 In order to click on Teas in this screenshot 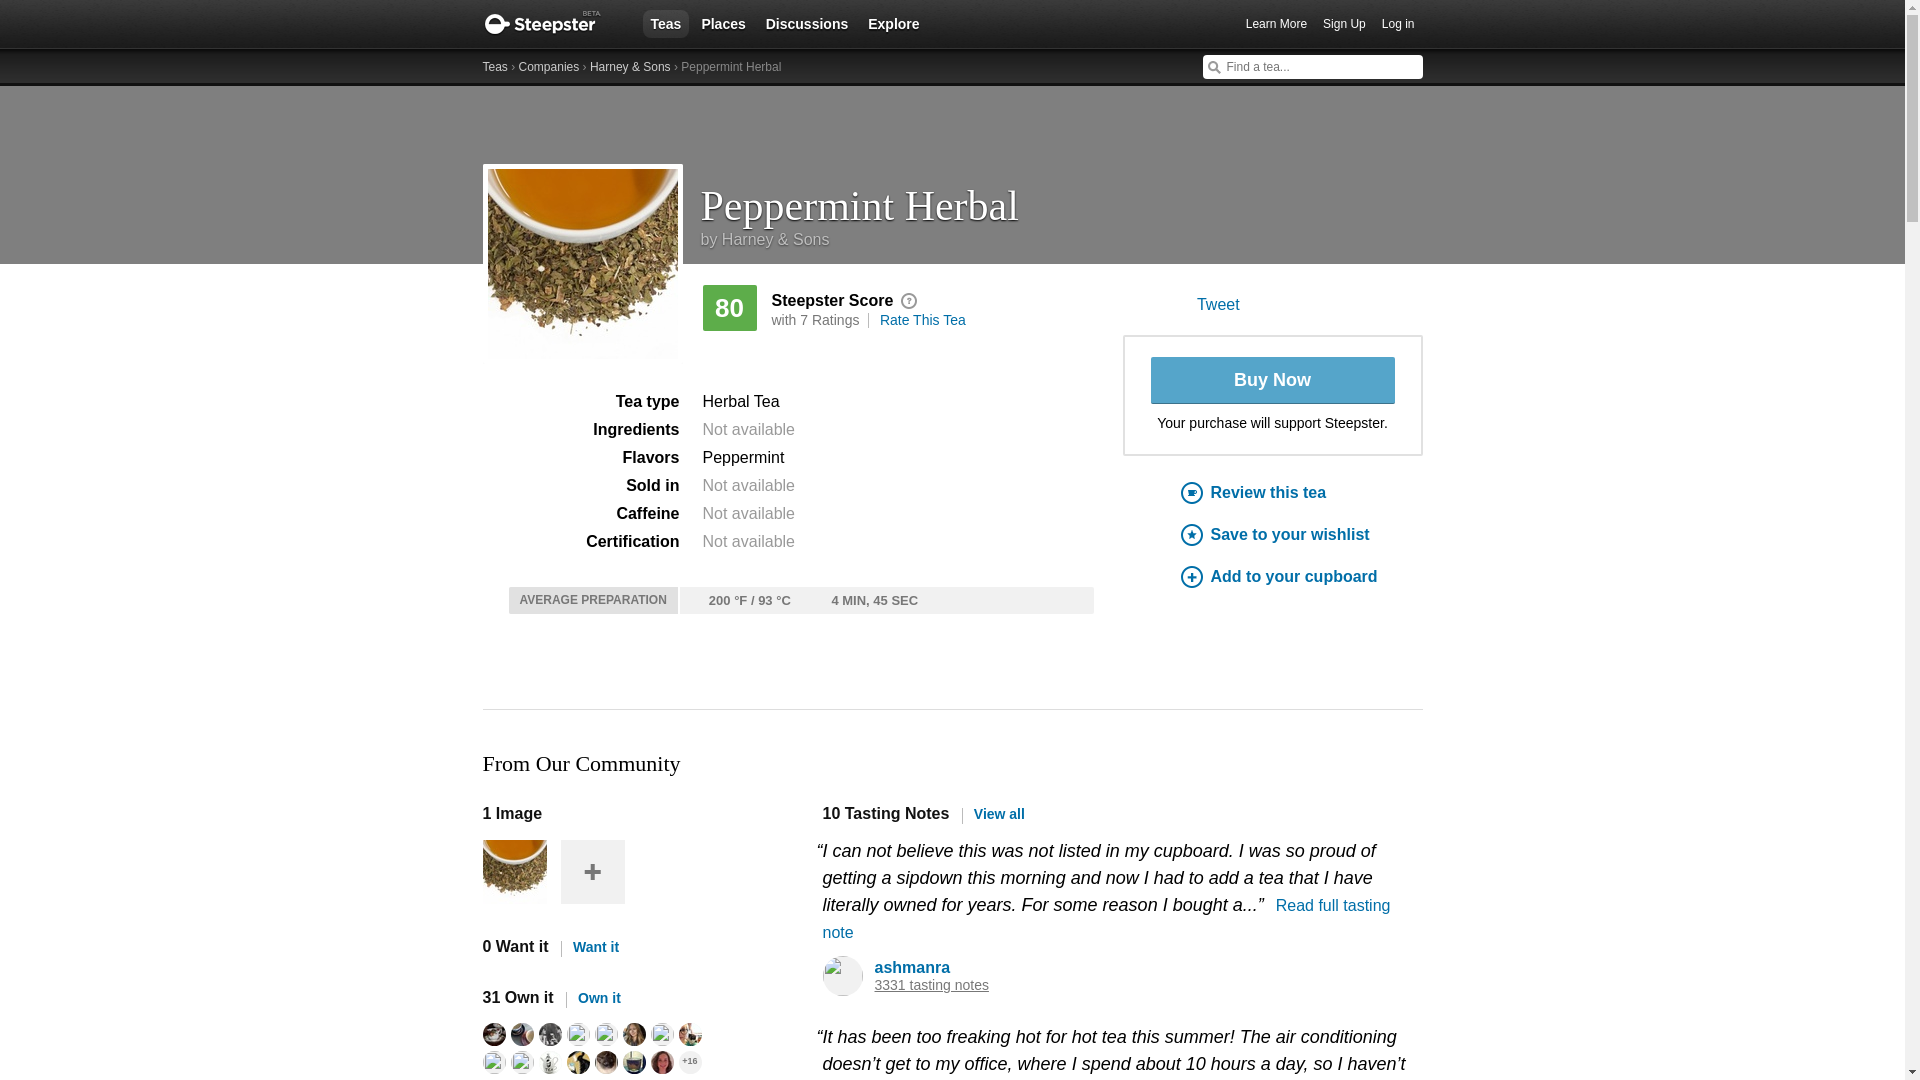, I will do `click(494, 67)`.